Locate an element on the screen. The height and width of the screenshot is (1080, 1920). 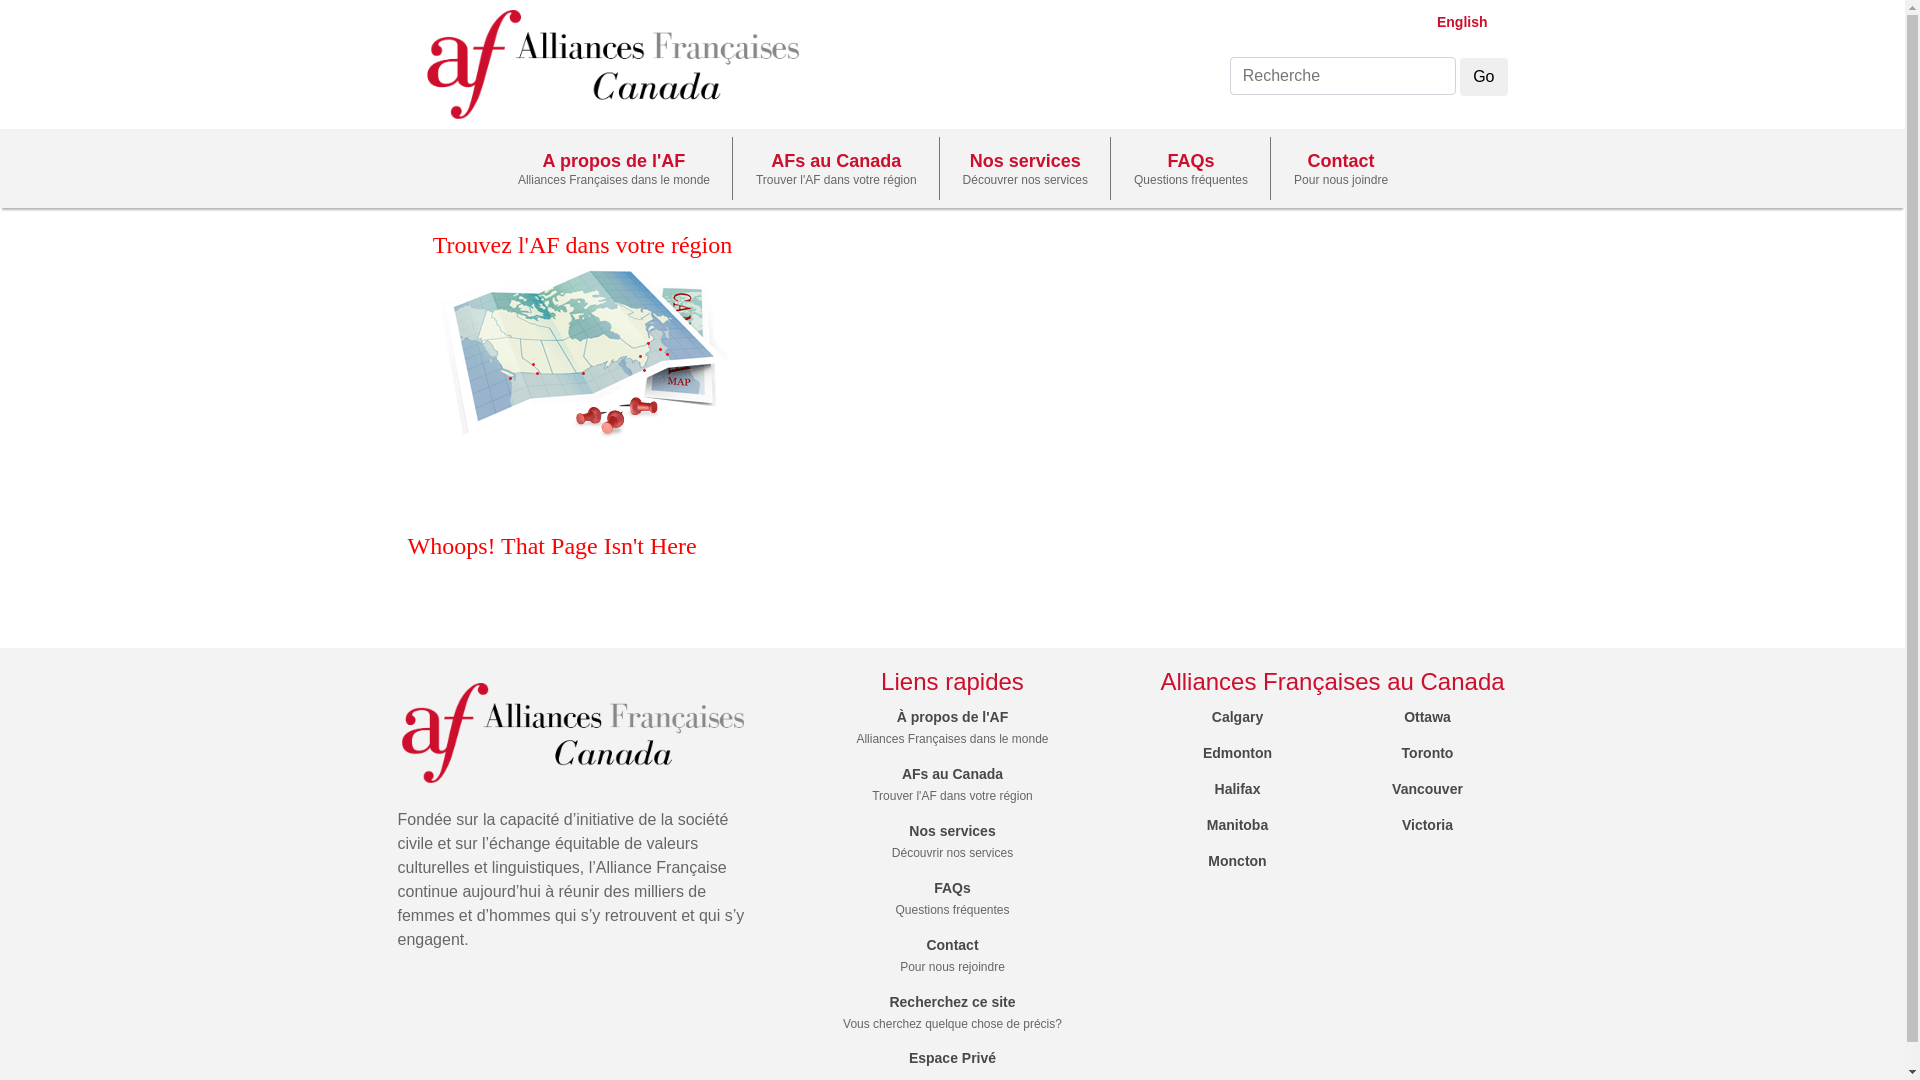
Victoria is located at coordinates (1428, 825).